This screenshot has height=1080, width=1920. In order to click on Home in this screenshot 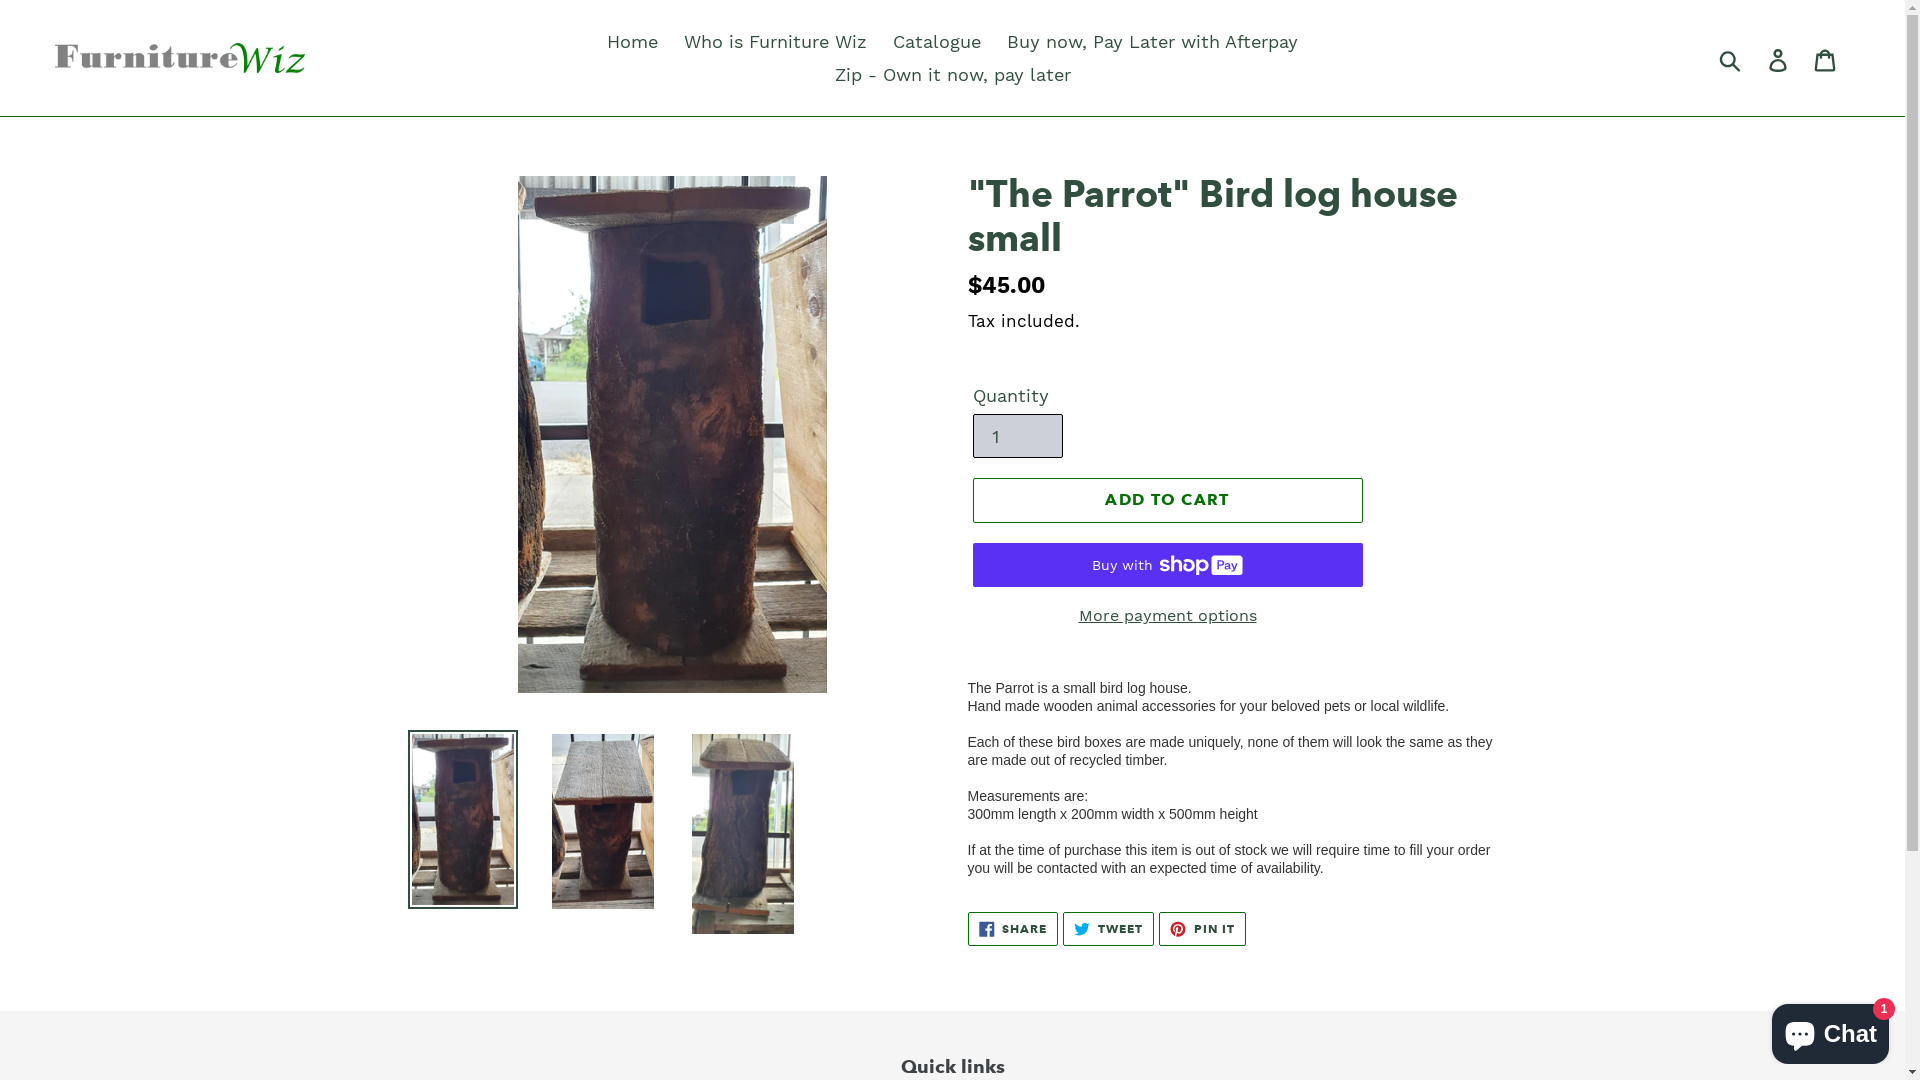, I will do `click(632, 42)`.